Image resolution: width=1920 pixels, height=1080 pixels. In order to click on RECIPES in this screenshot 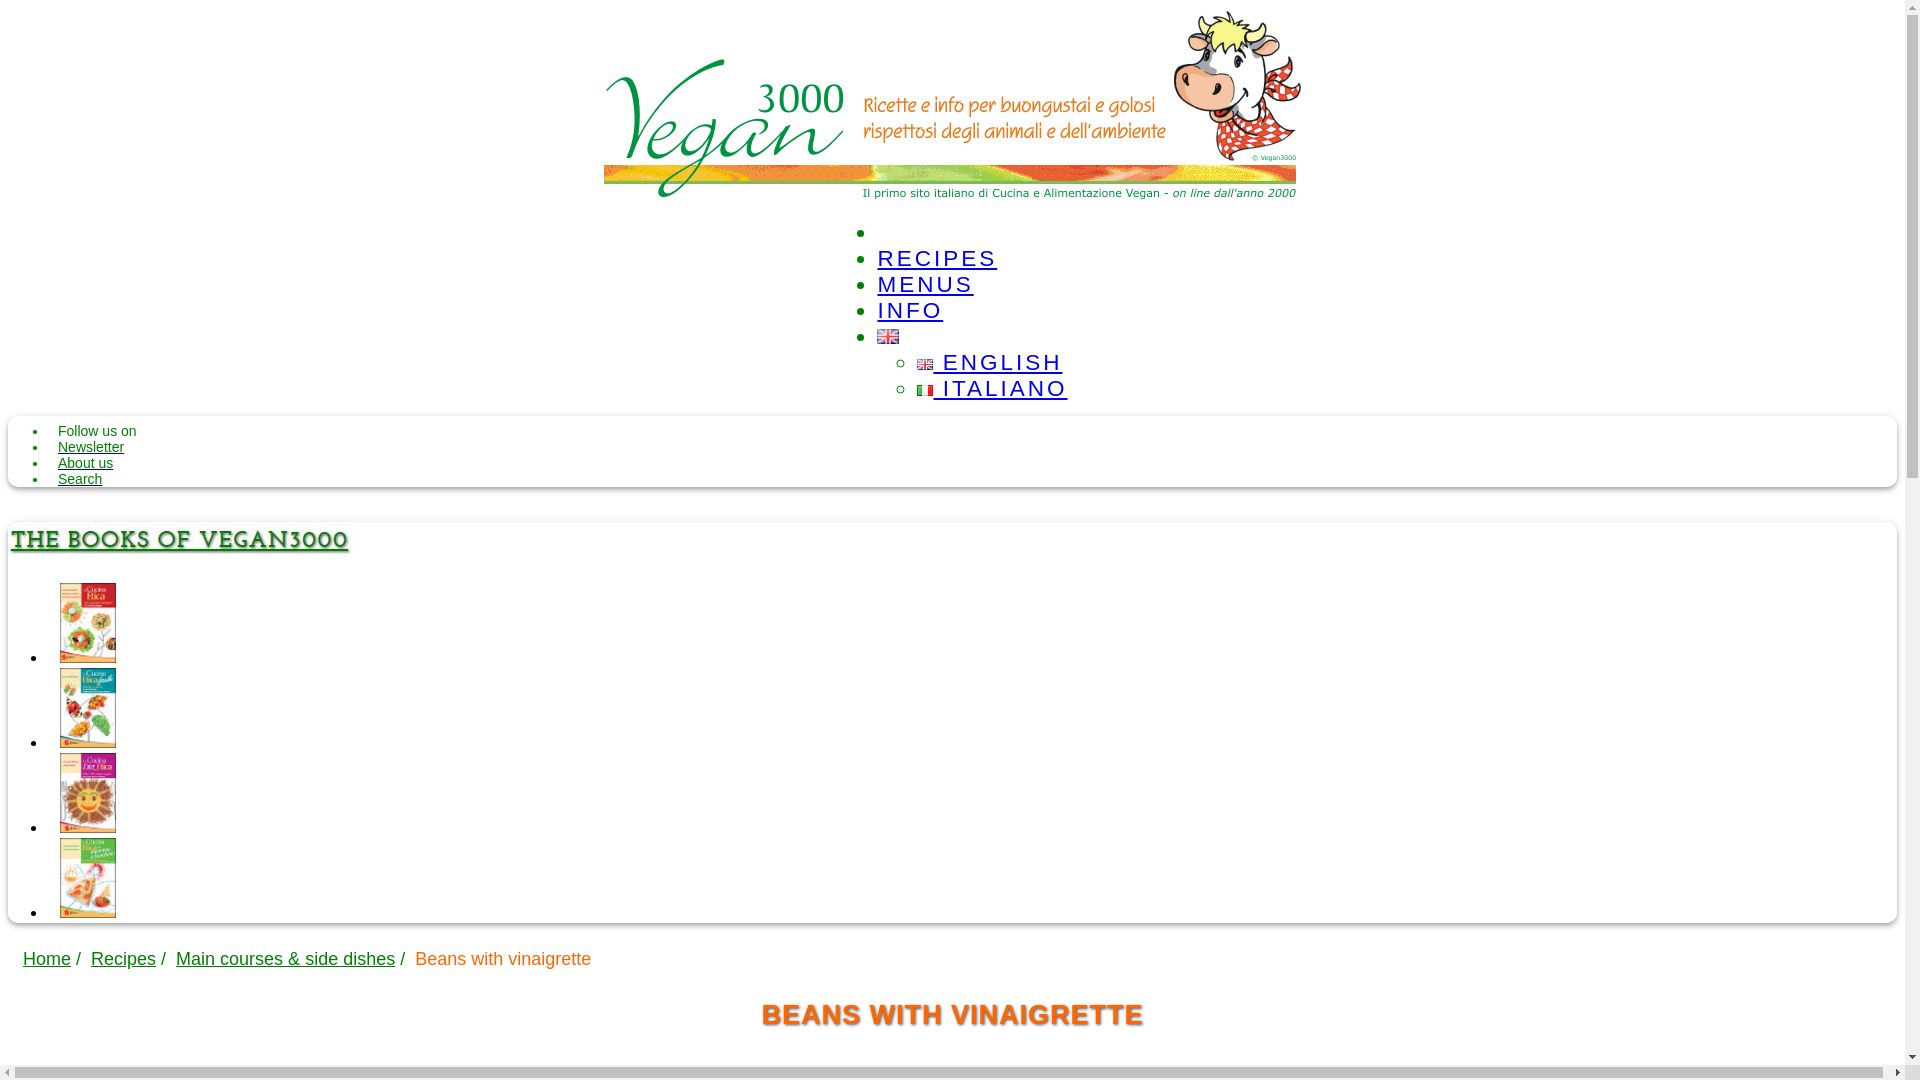, I will do `click(936, 258)`.